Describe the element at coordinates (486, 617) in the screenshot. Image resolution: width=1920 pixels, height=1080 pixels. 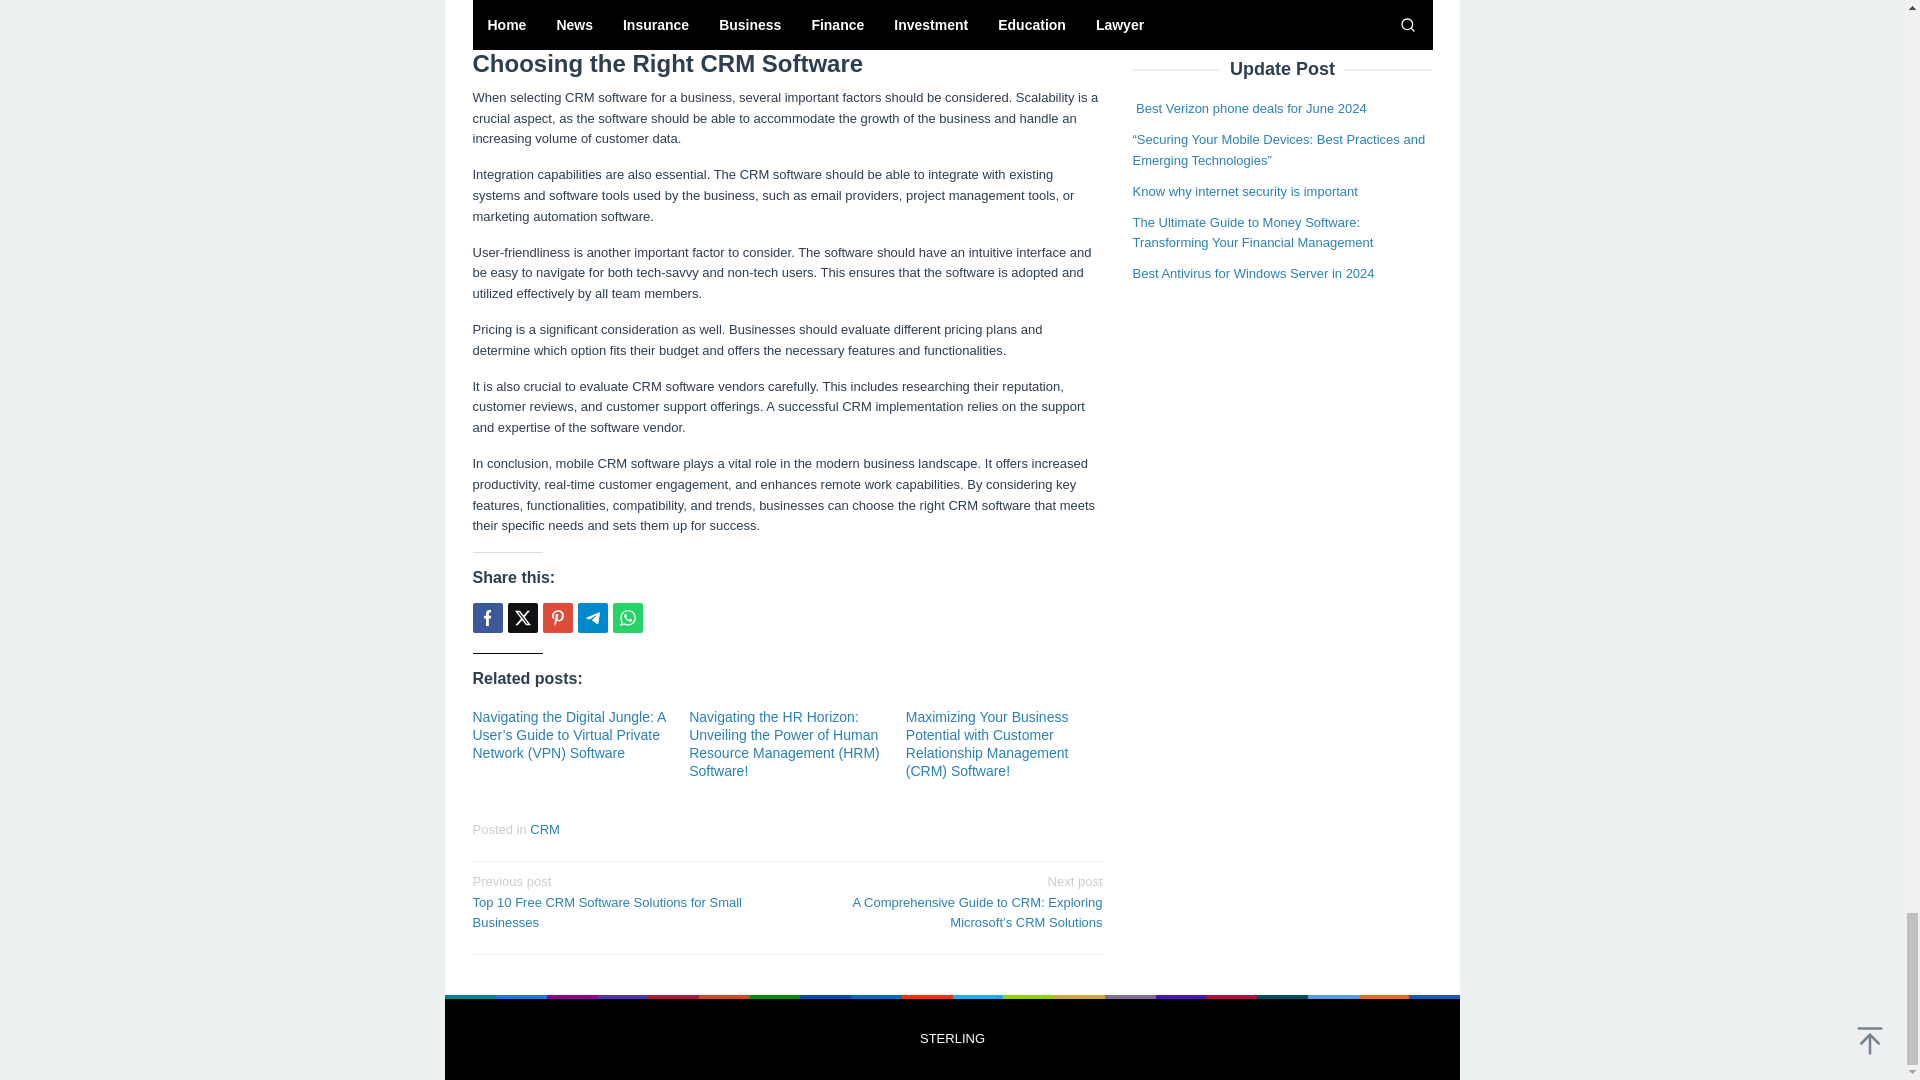
I see `Share this` at that location.